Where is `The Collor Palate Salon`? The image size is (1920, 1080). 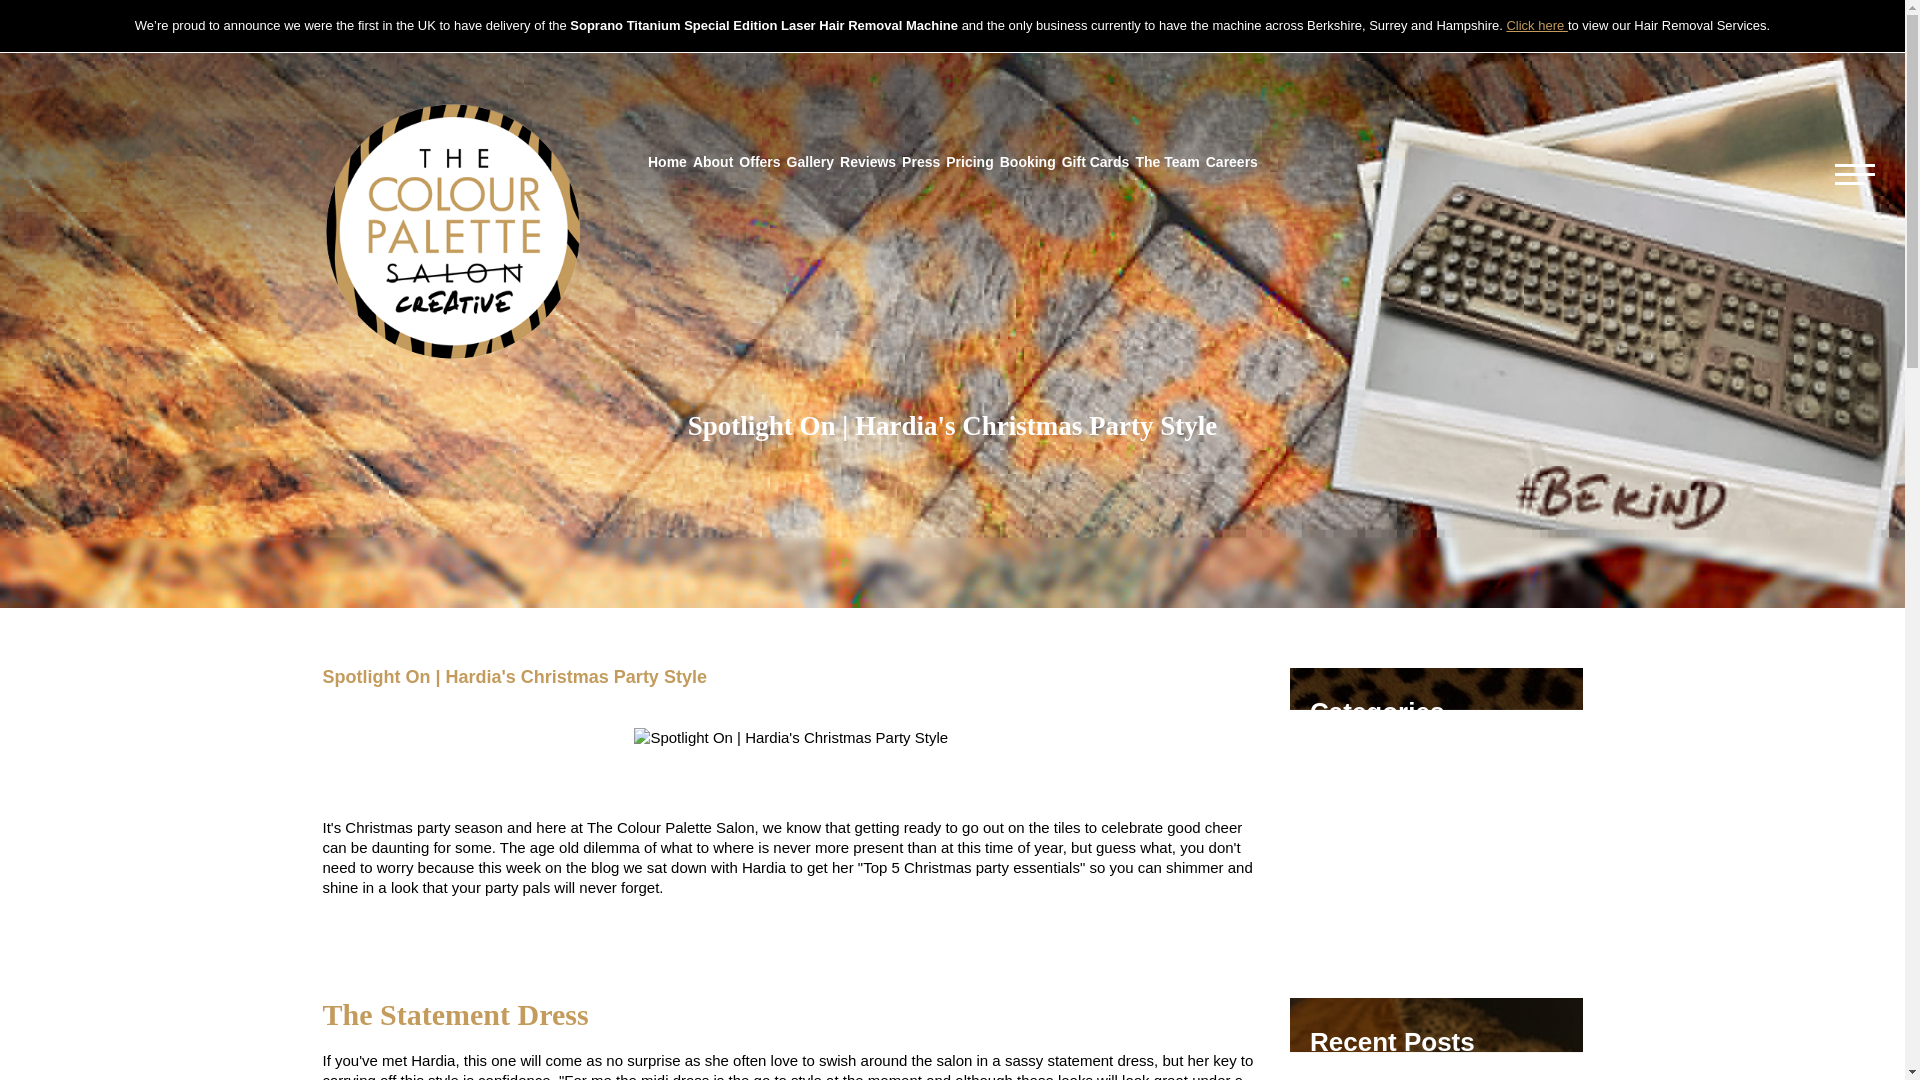
The Collor Palate Salon is located at coordinates (452, 230).